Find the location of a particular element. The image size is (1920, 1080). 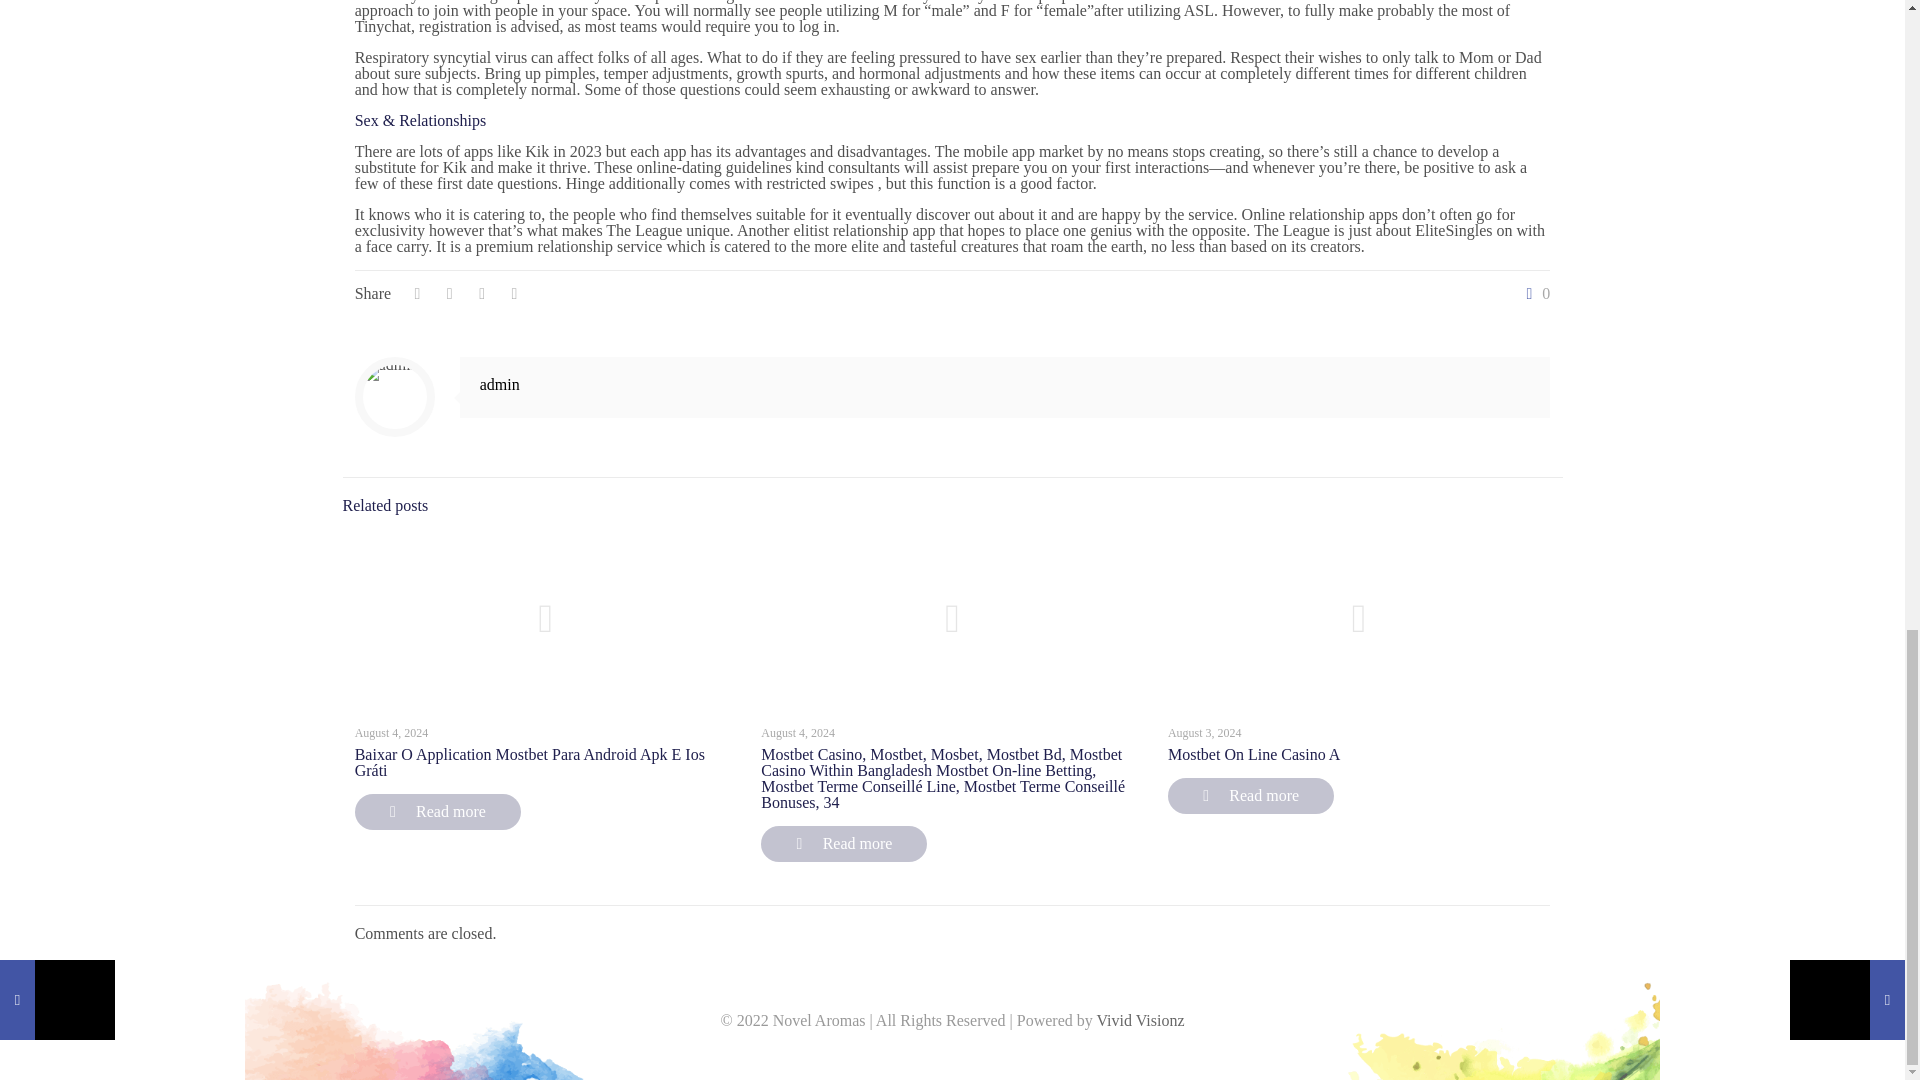

Read more is located at coordinates (1250, 796).